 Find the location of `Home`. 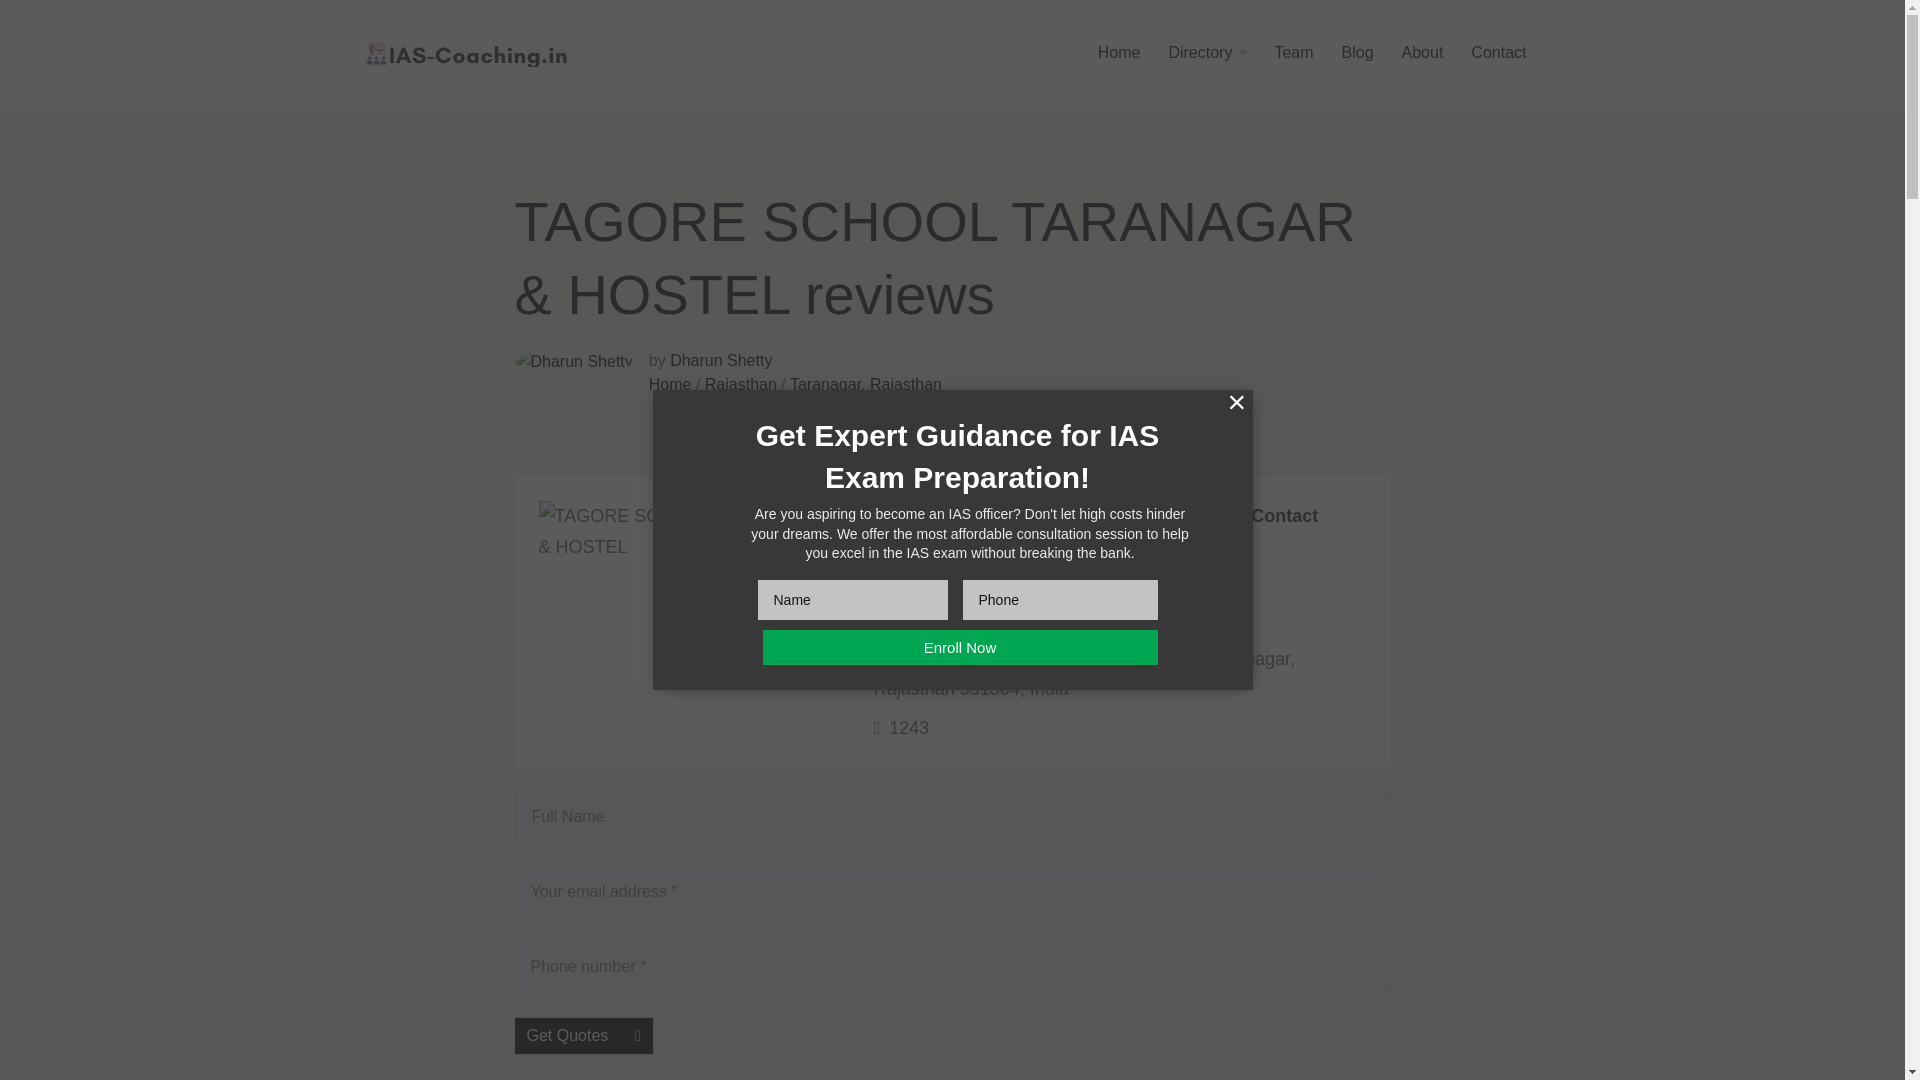

Home is located at coordinates (1120, 52).